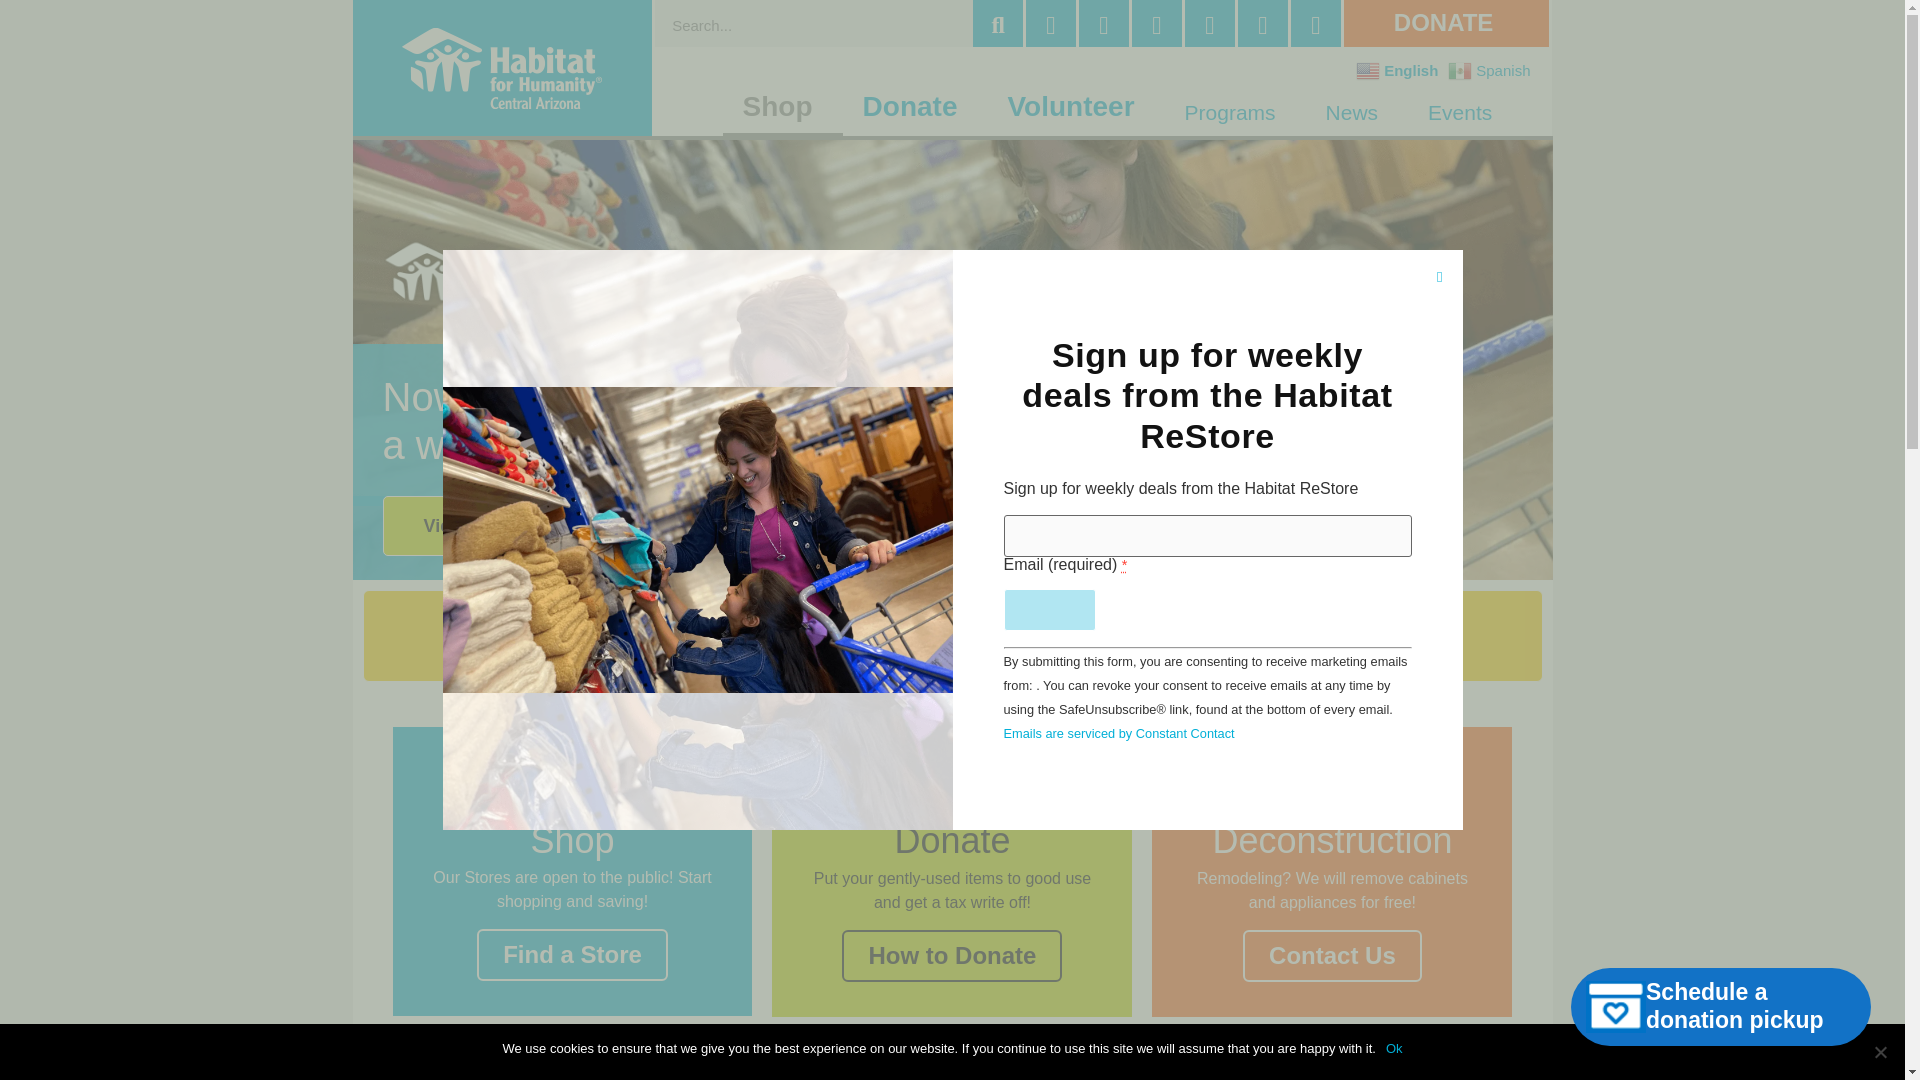  What do you see at coordinates (782, 106) in the screenshot?
I see `Shop` at bounding box center [782, 106].